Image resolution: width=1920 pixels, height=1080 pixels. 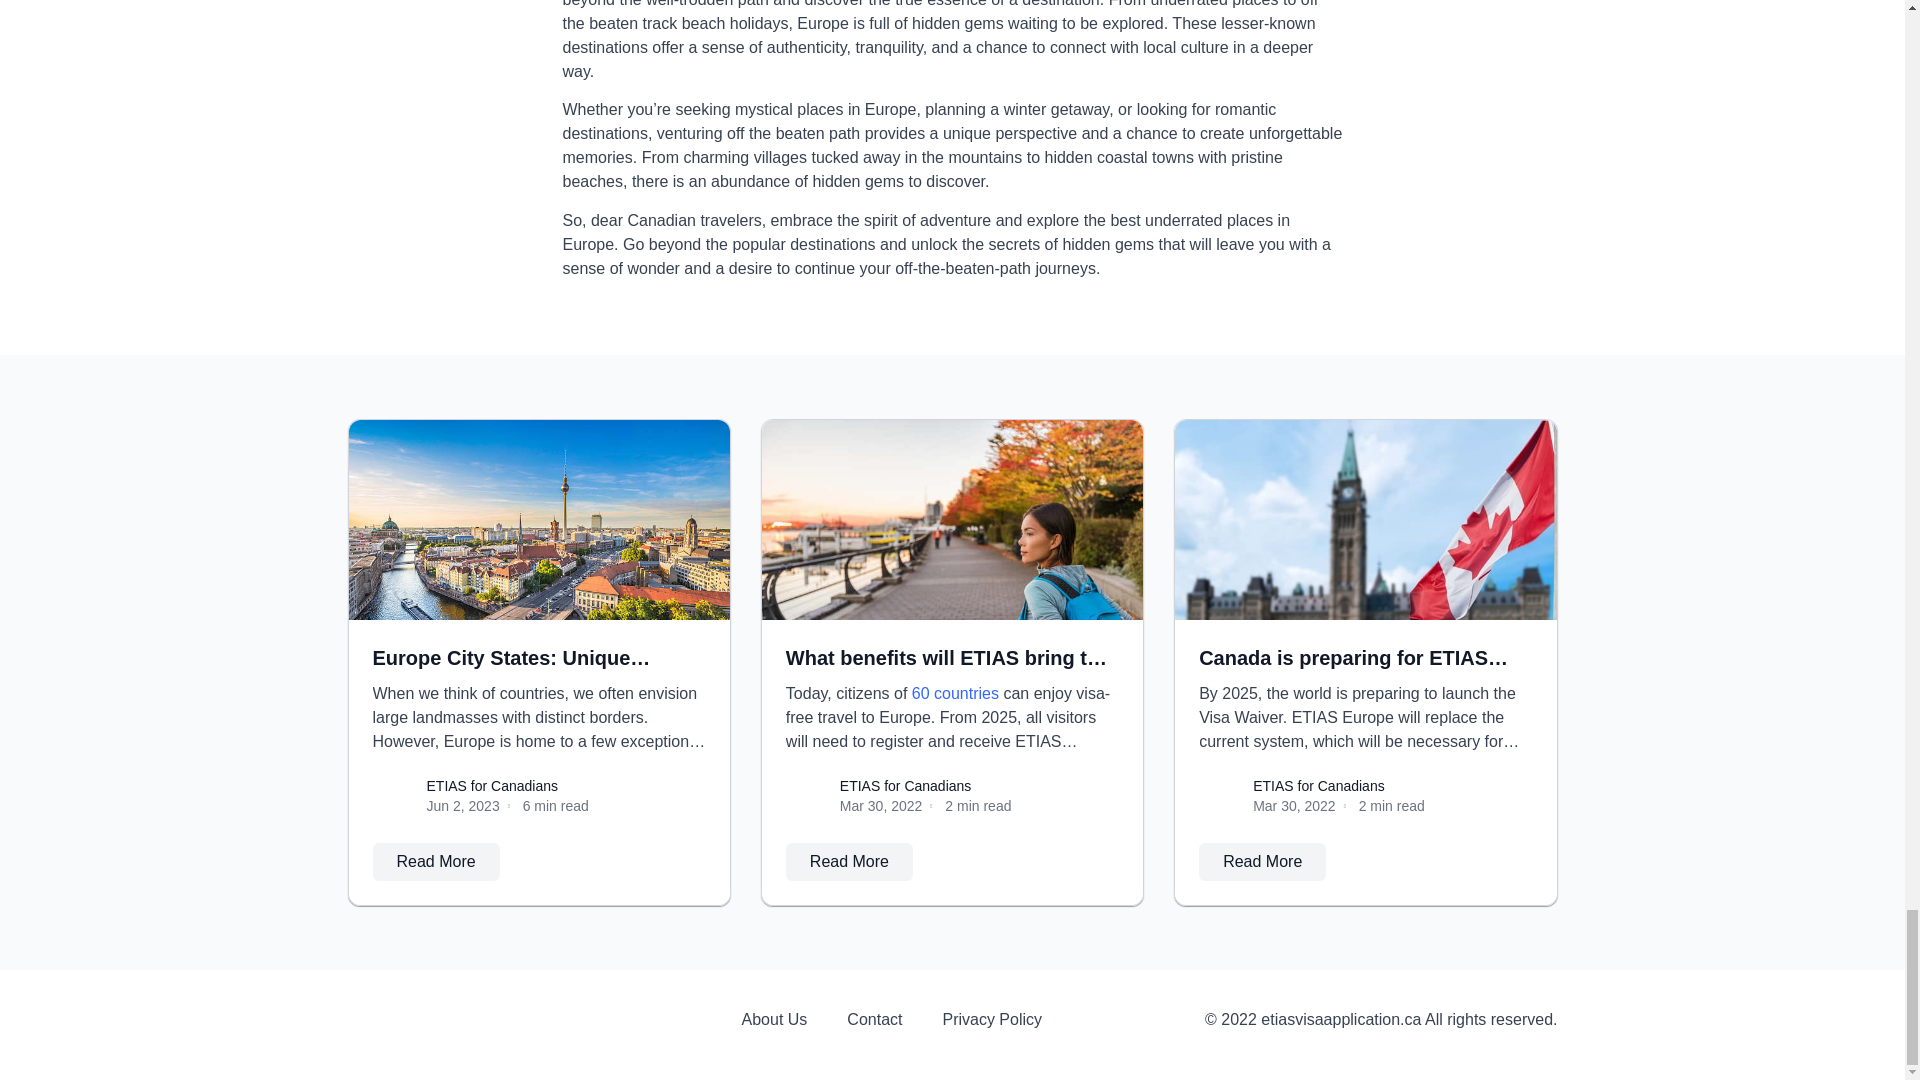 What do you see at coordinates (774, 1020) in the screenshot?
I see `About Us` at bounding box center [774, 1020].